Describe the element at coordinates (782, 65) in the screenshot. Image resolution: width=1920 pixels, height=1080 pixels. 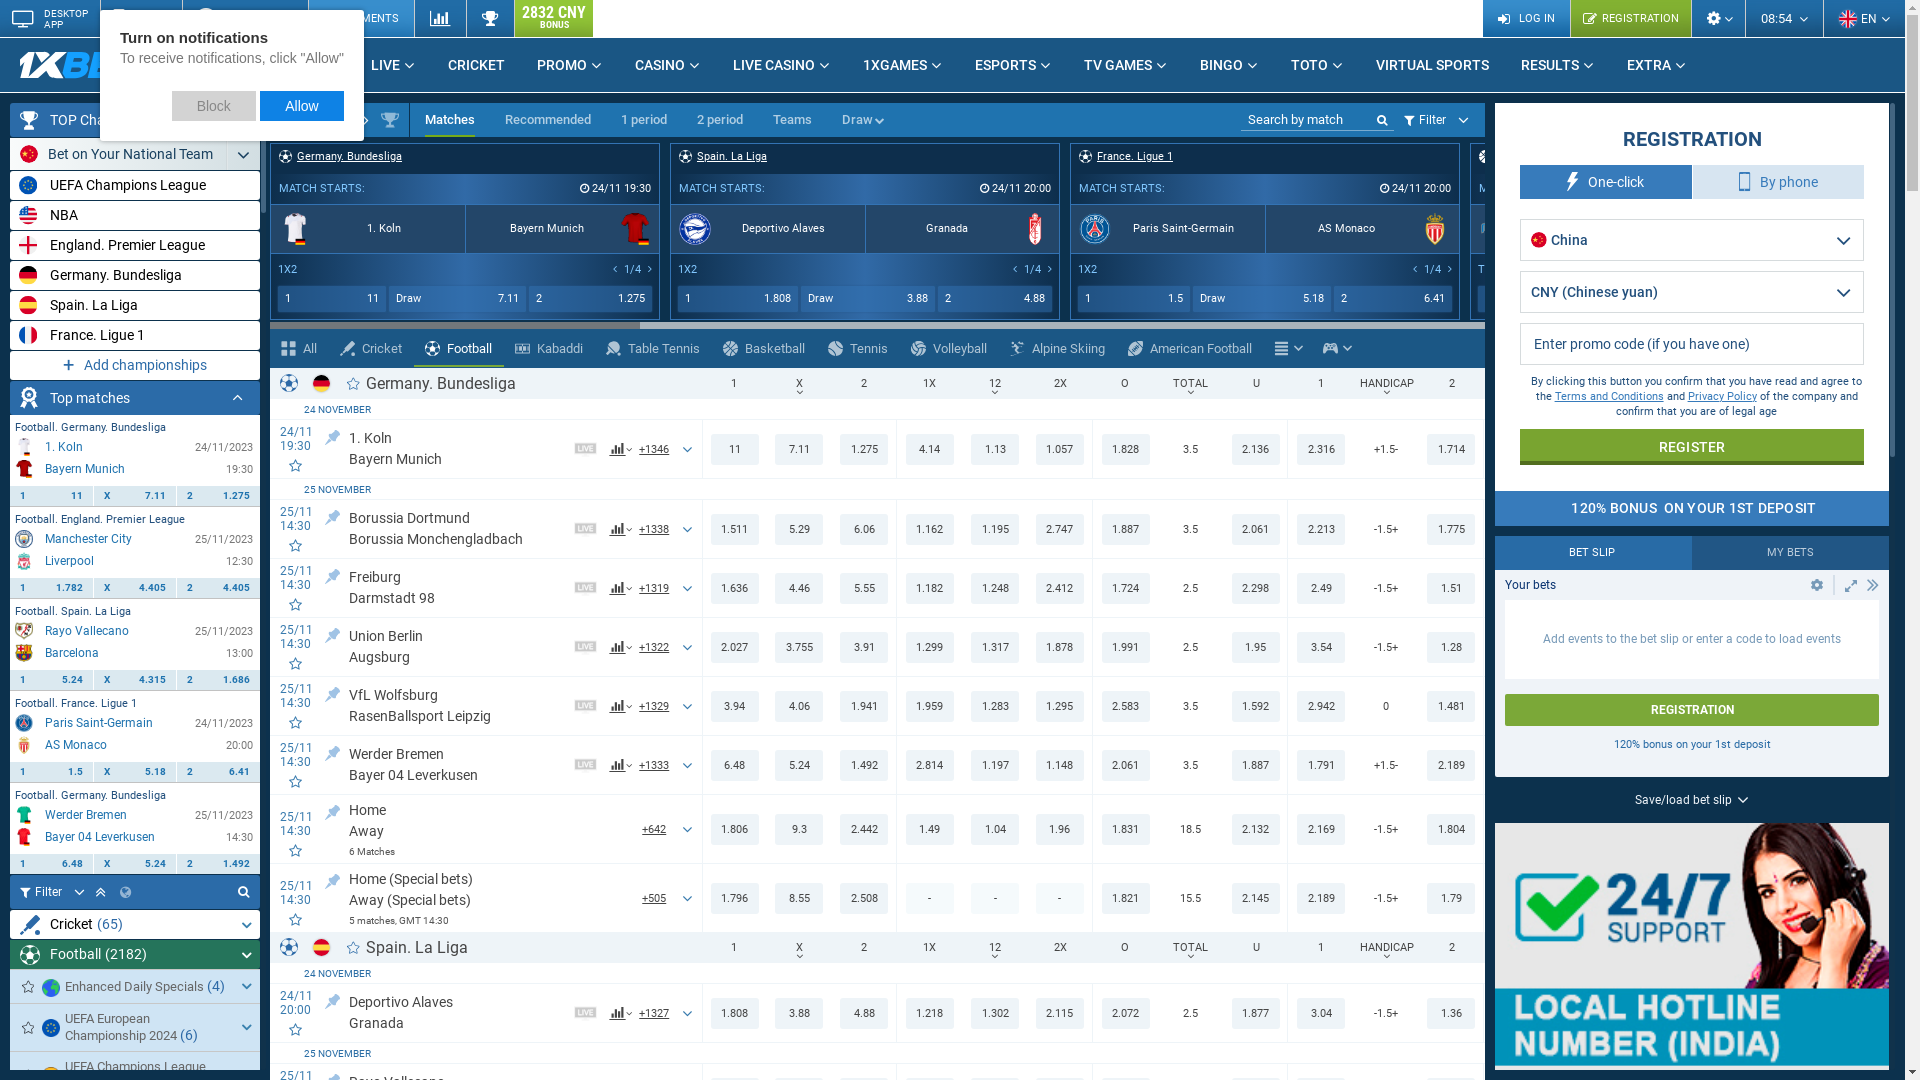
I see `LIVE CASINO` at that location.